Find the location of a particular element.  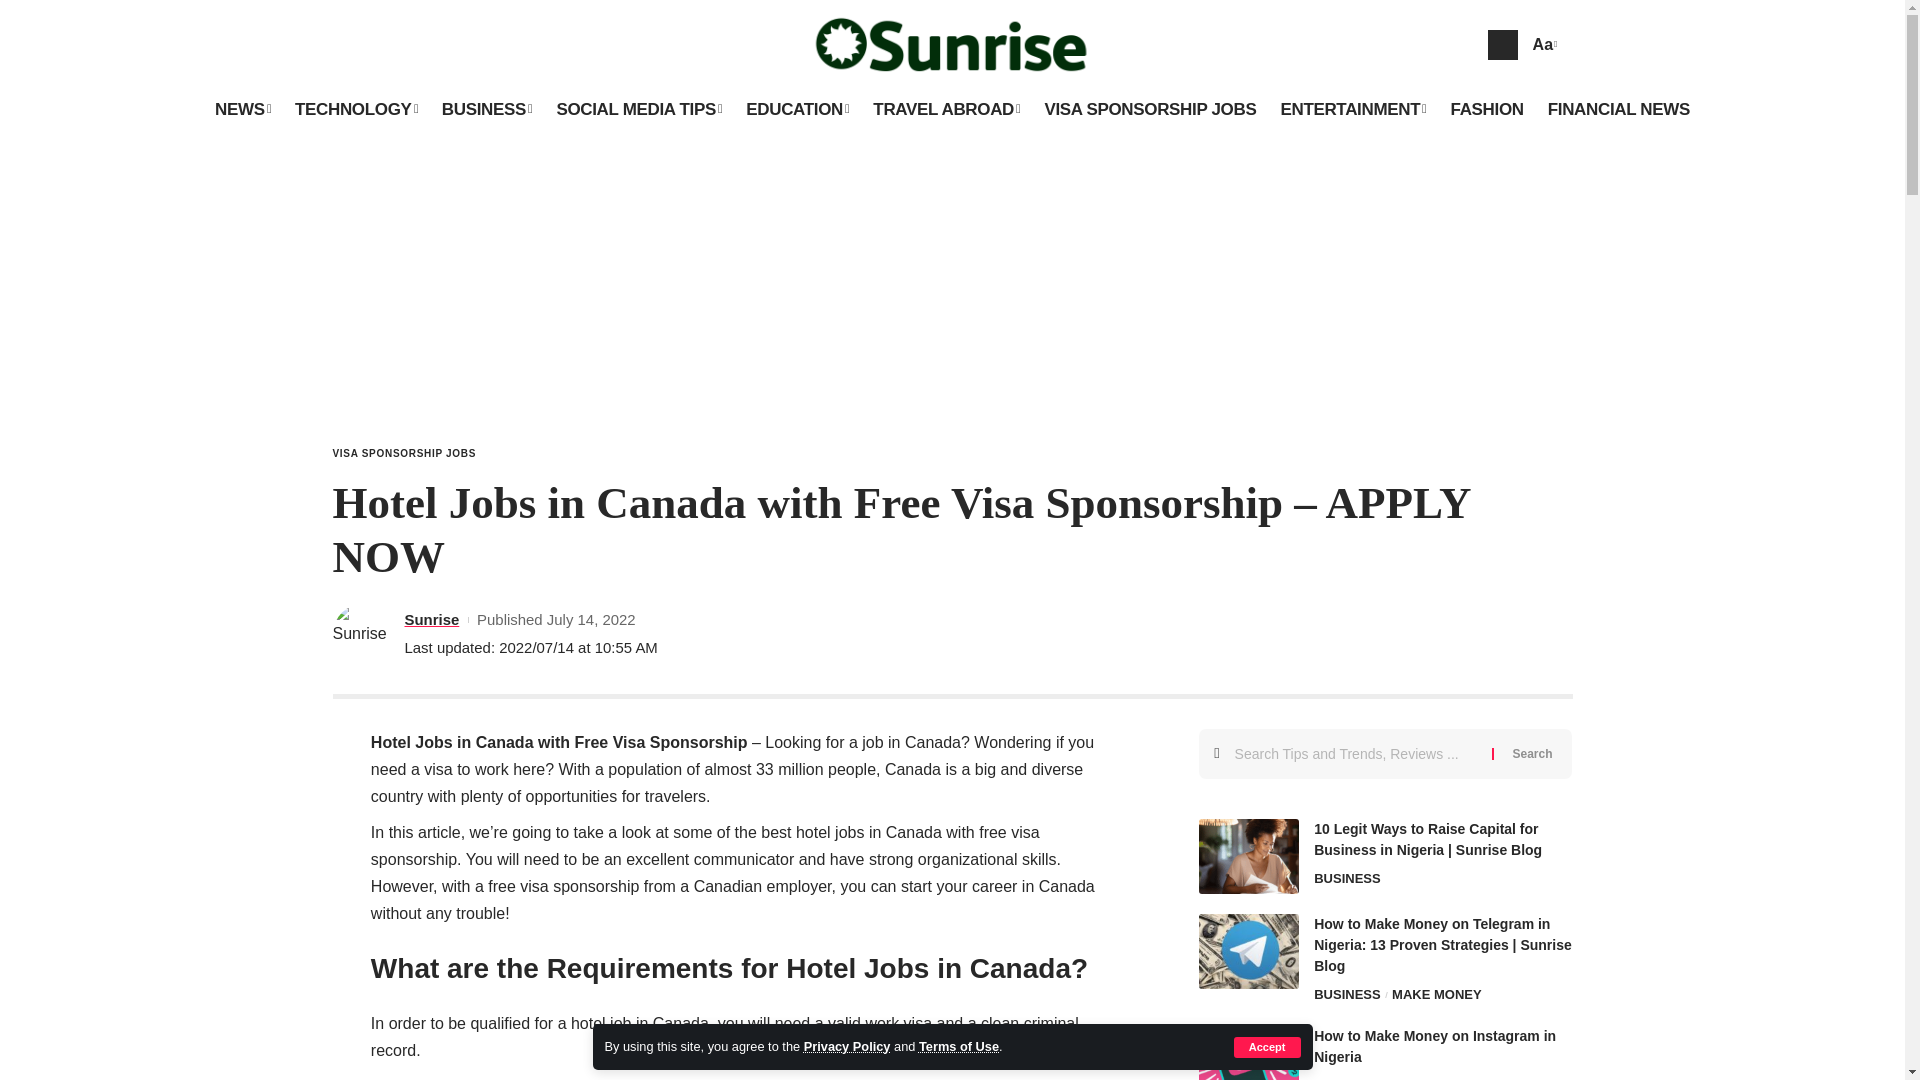

SunRise is located at coordinates (953, 44).